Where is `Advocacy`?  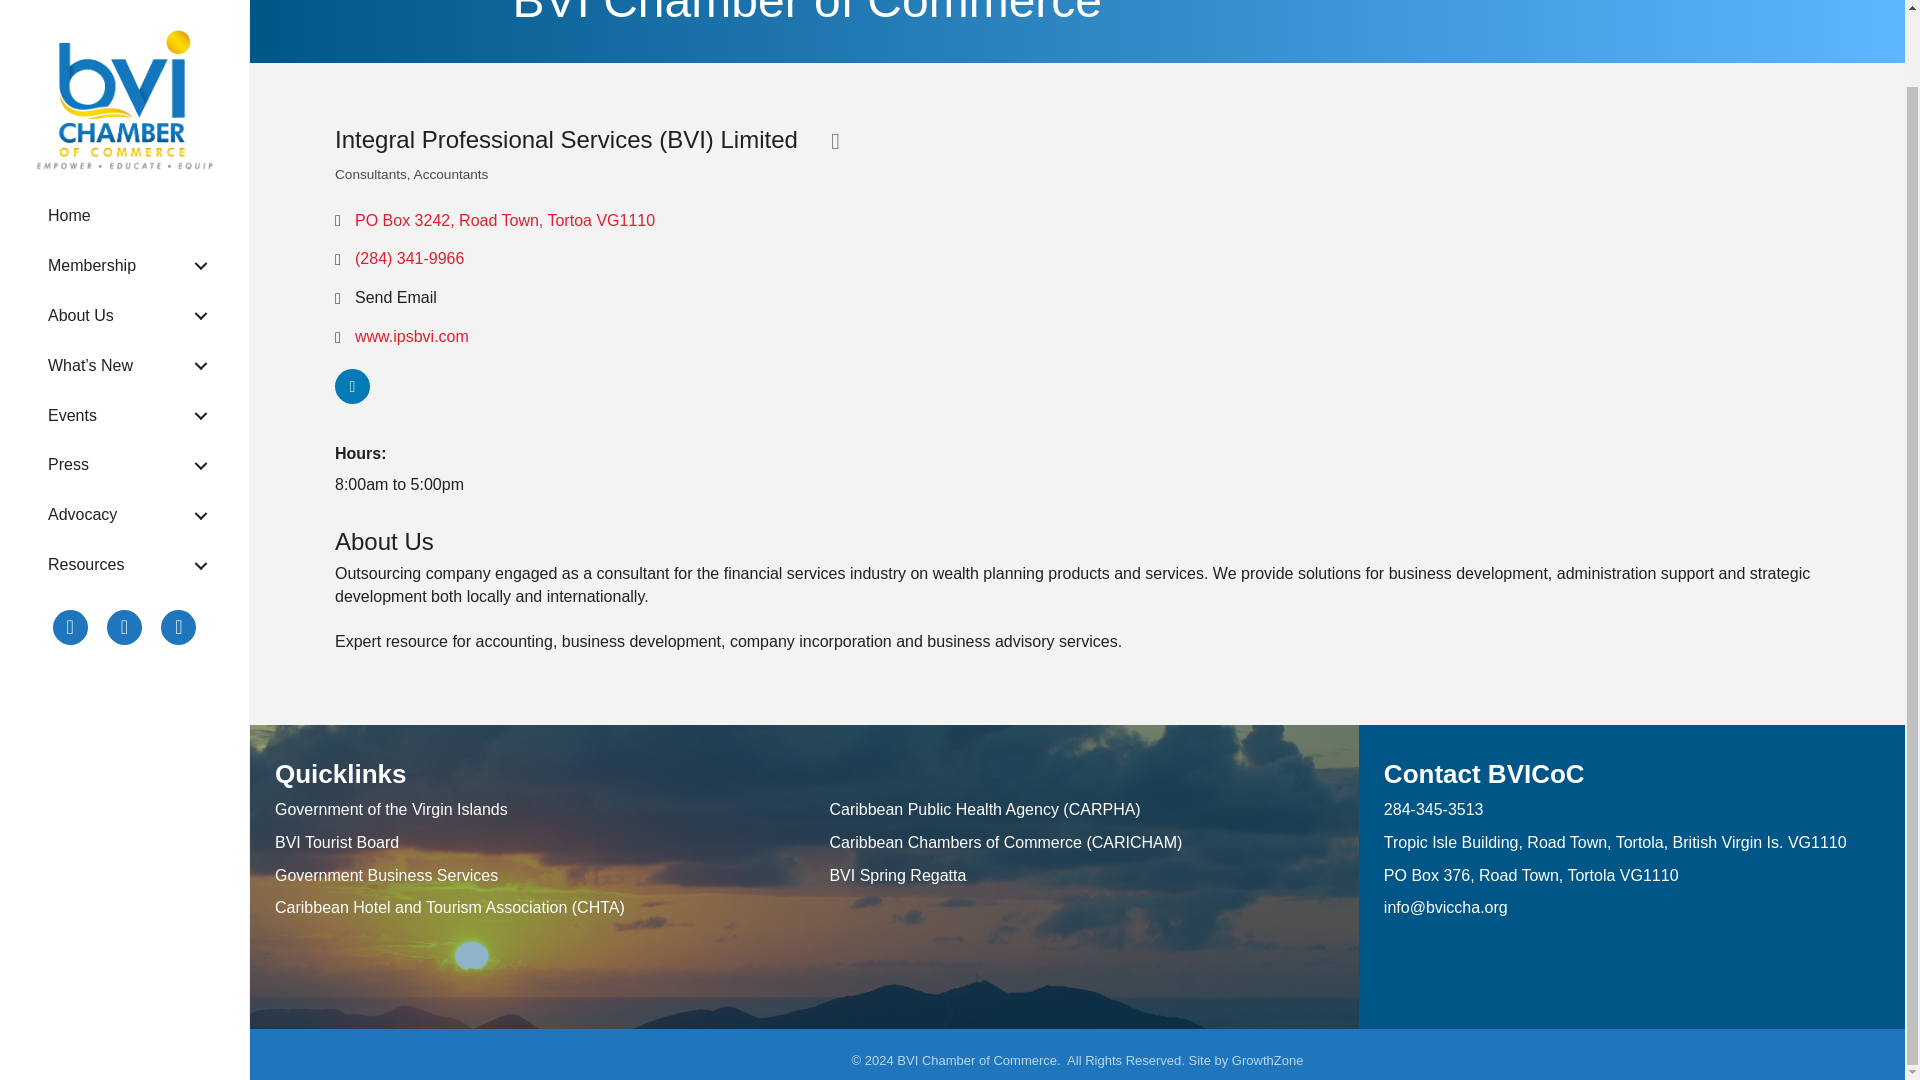
Advocacy is located at coordinates (124, 436).